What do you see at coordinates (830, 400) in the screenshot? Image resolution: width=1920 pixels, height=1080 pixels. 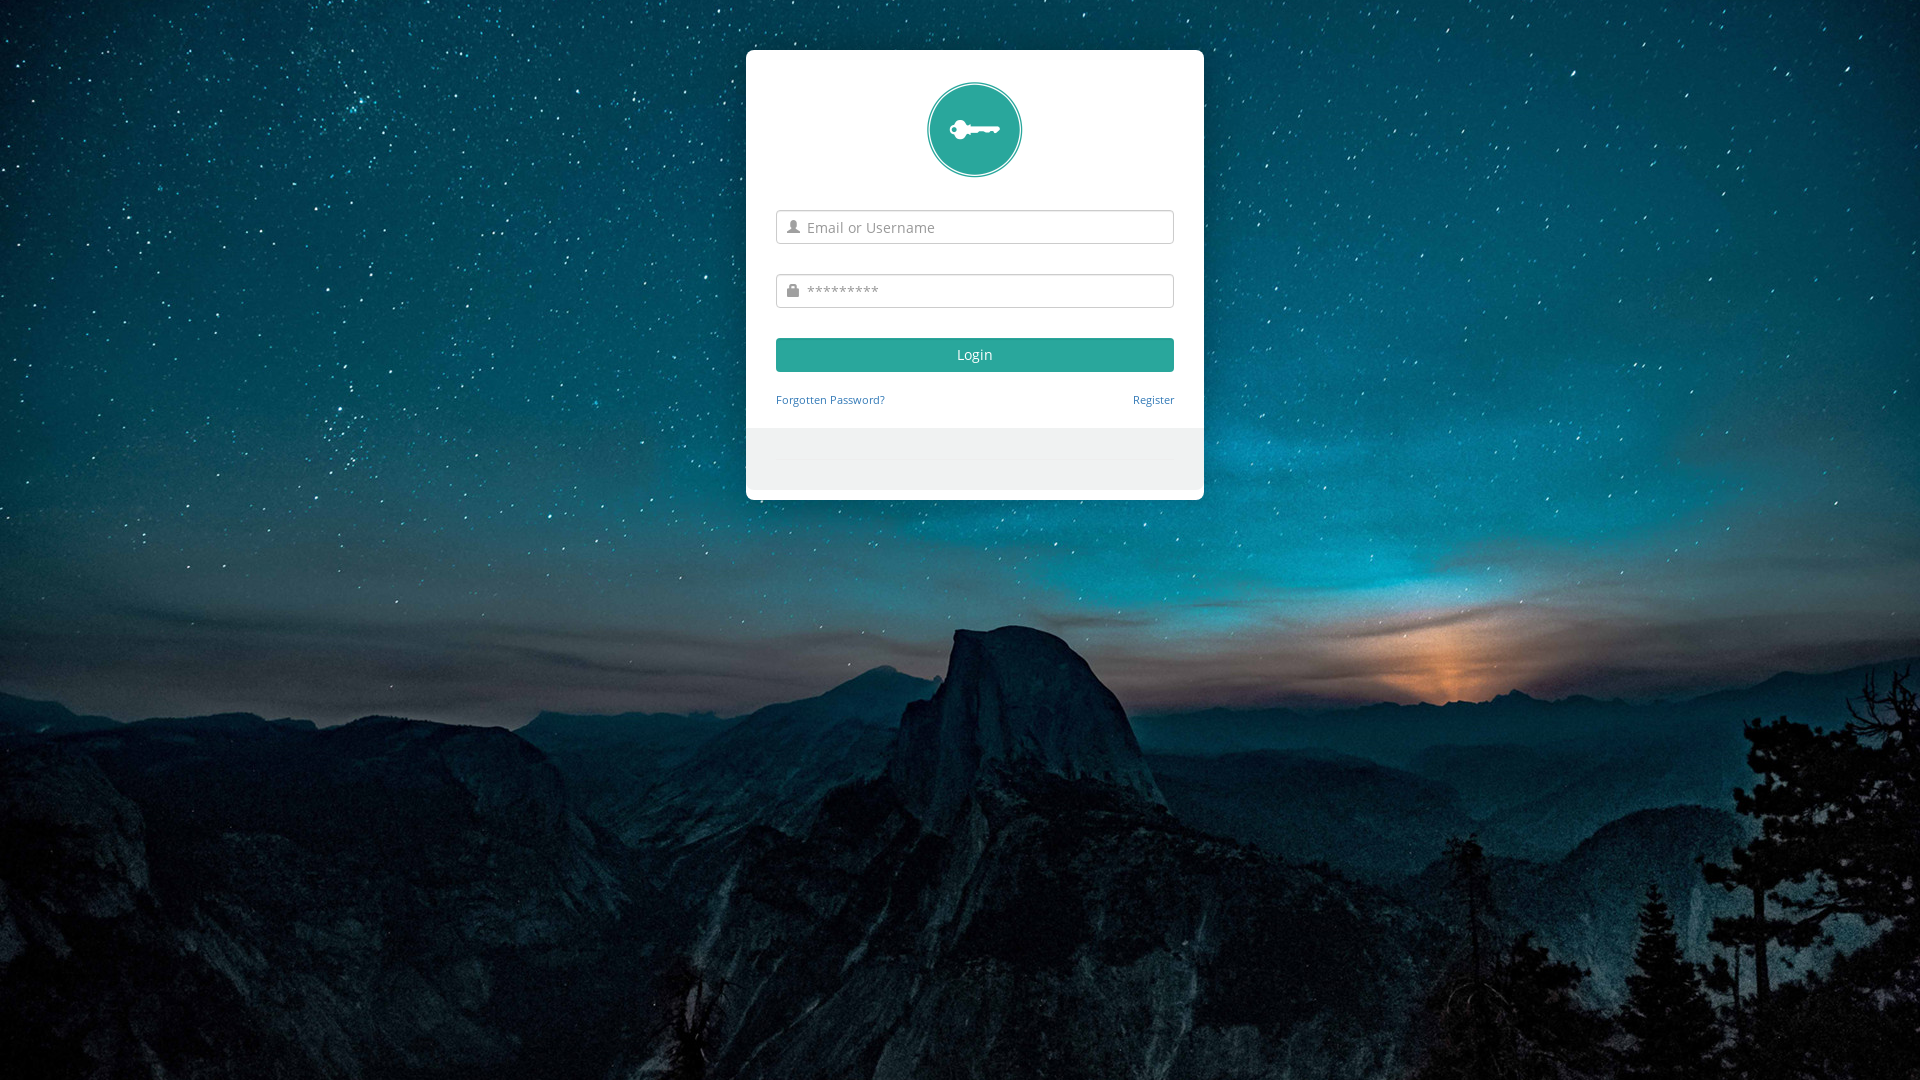 I see `Forgotten Password?` at bounding box center [830, 400].